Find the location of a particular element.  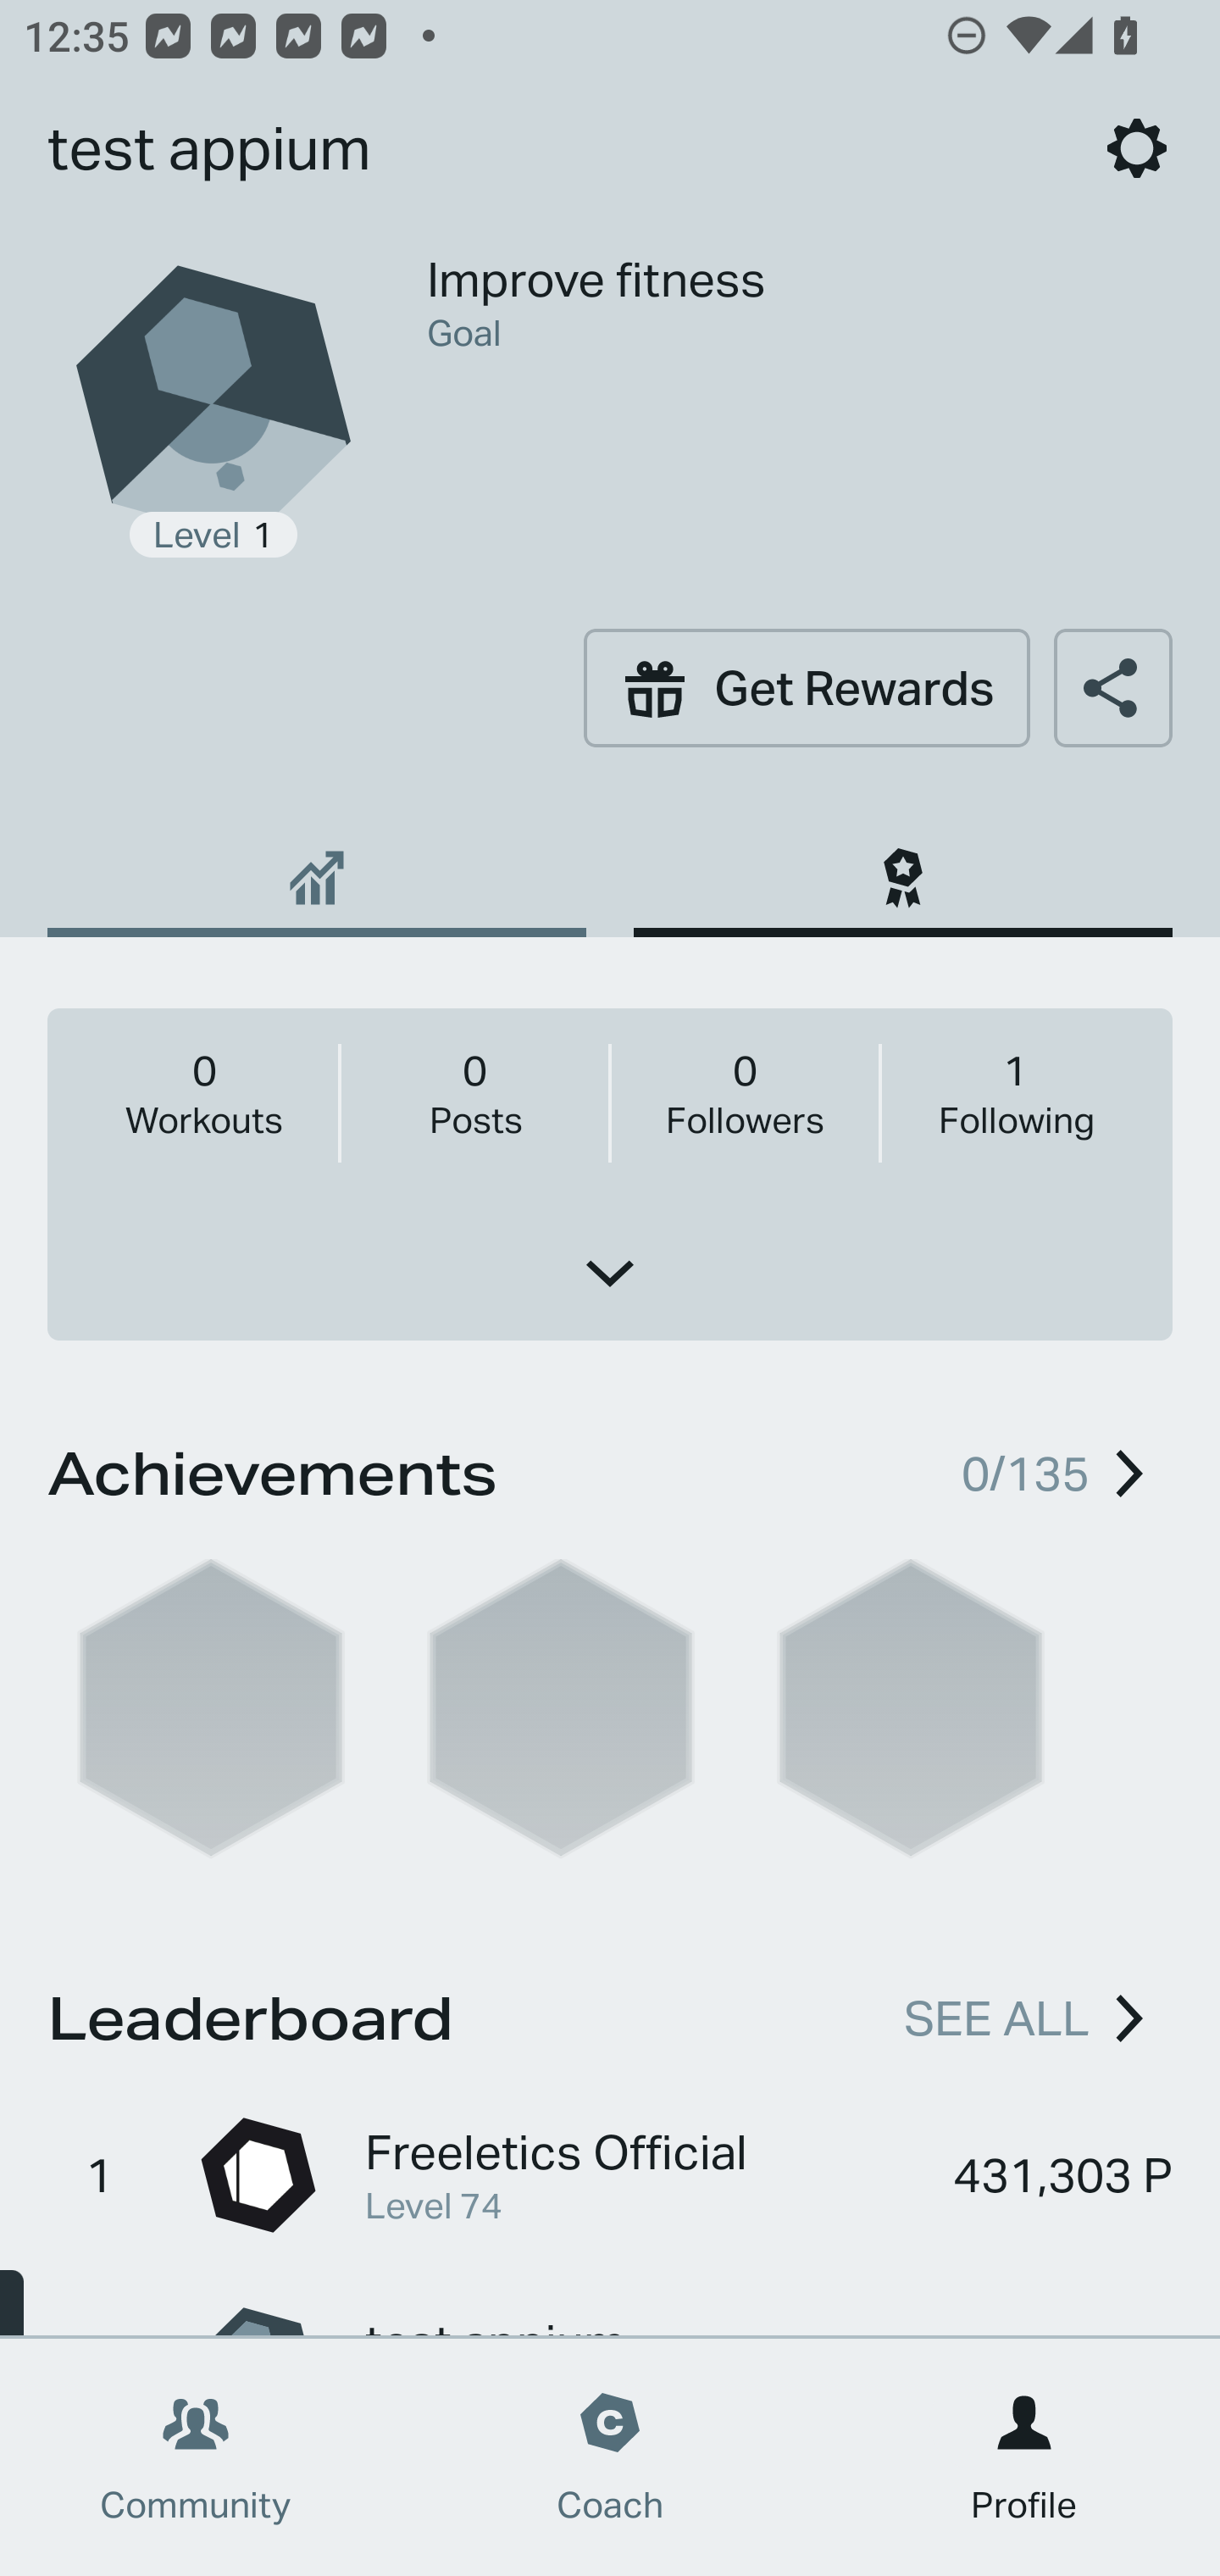

Coach is located at coordinates (610, 2457).